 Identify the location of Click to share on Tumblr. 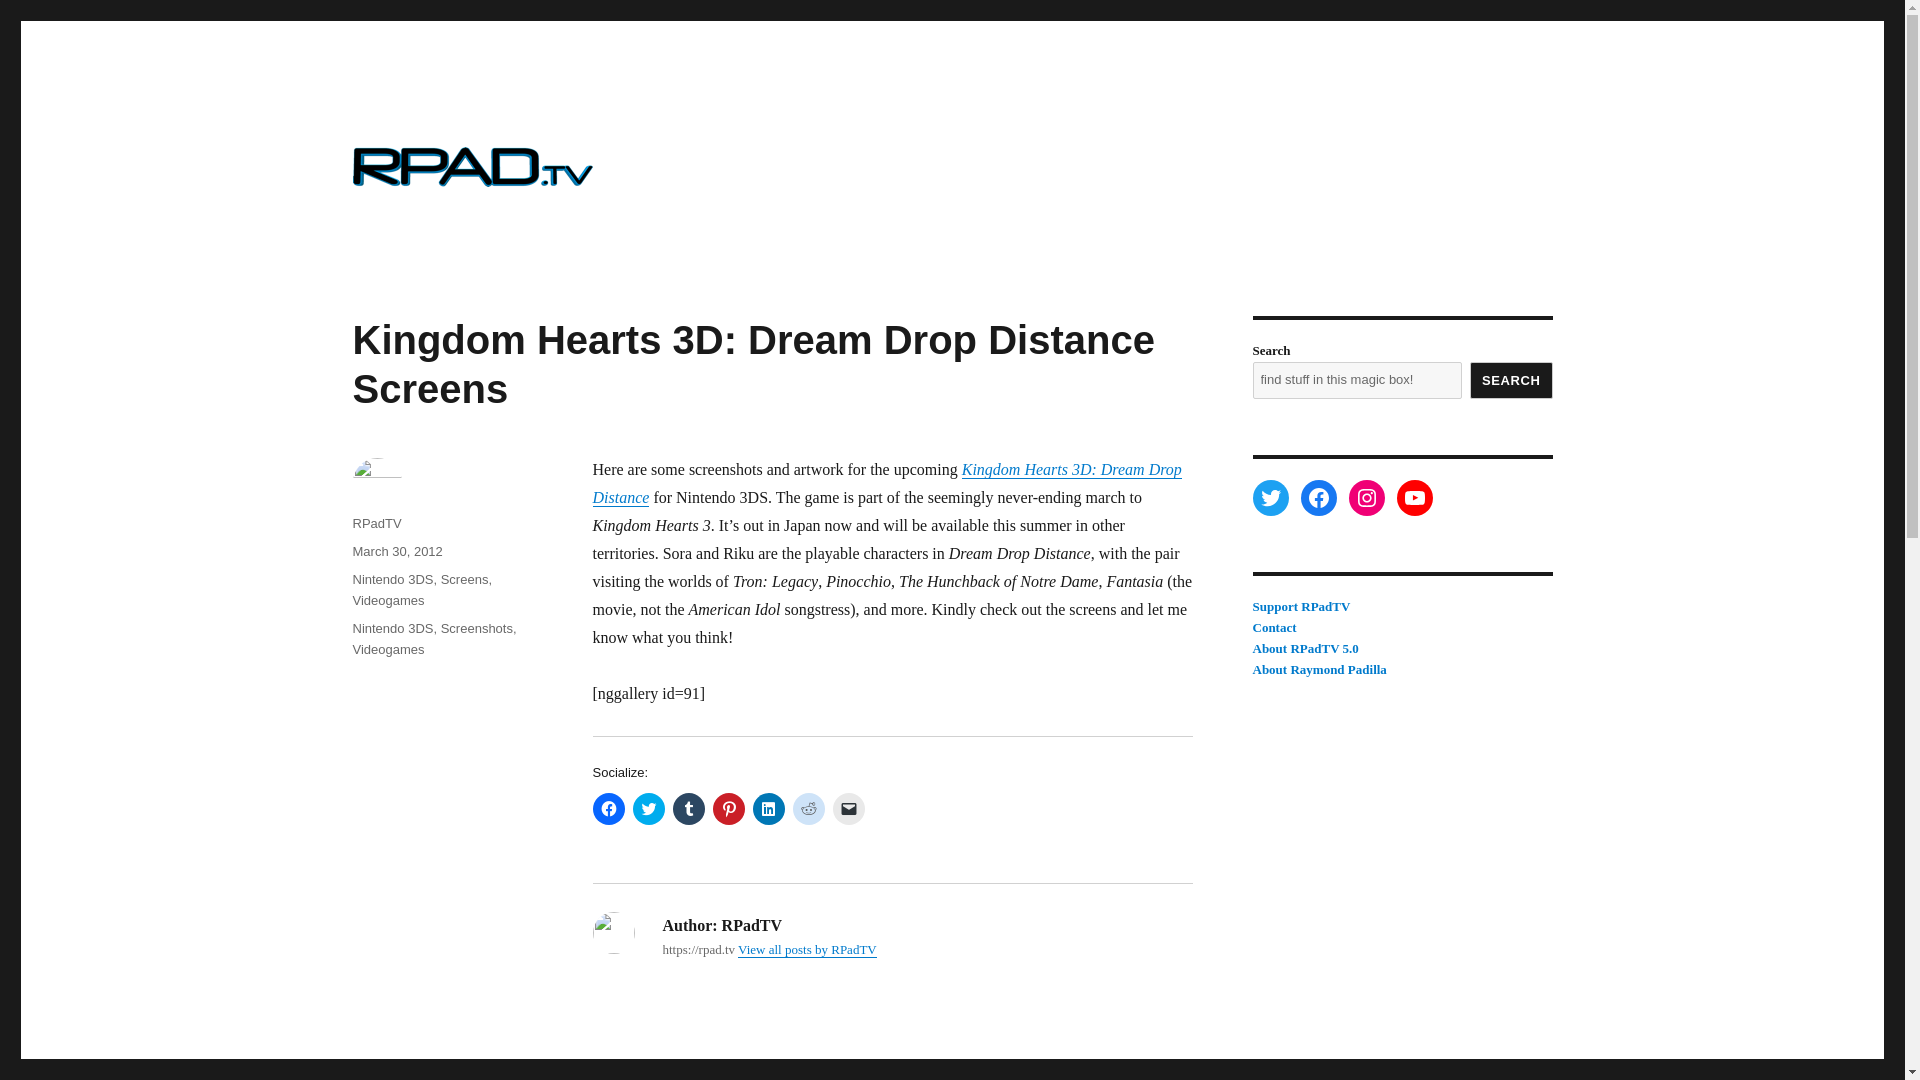
(688, 808).